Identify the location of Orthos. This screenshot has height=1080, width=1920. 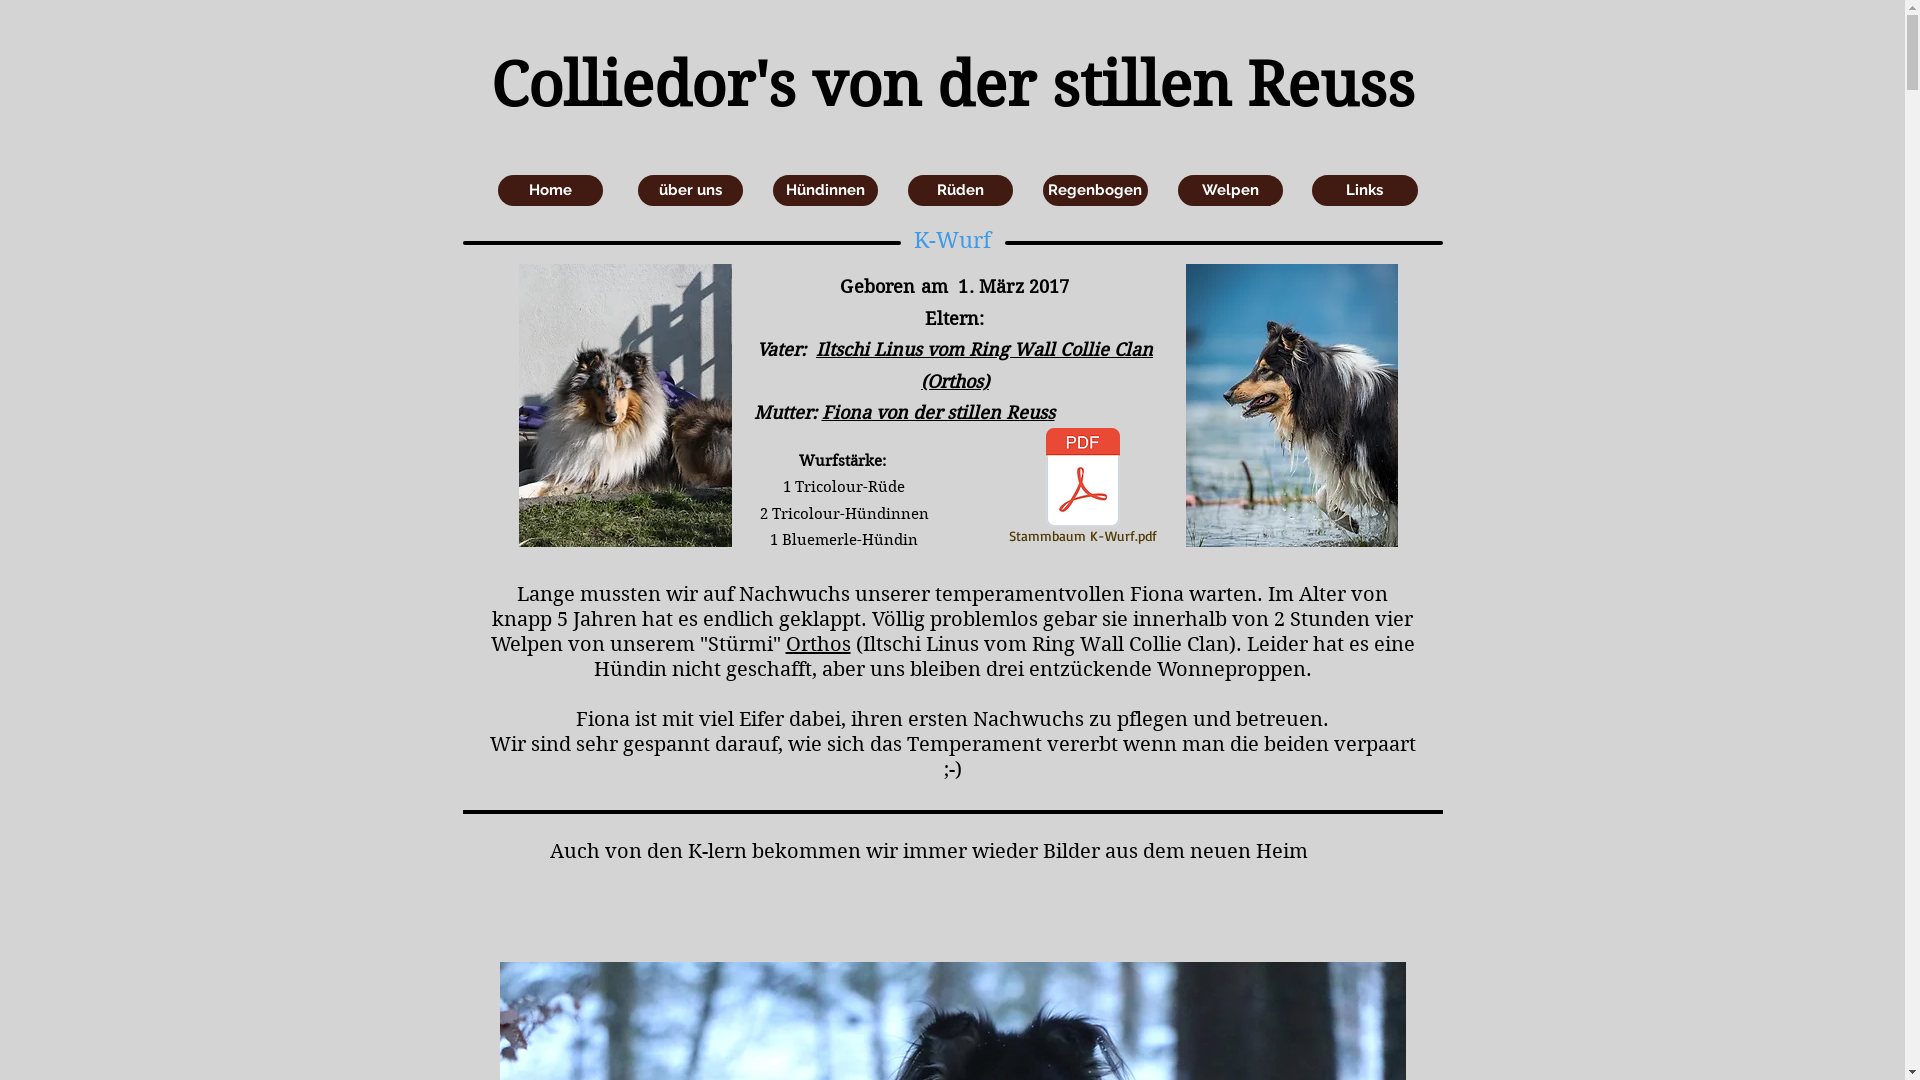
(818, 644).